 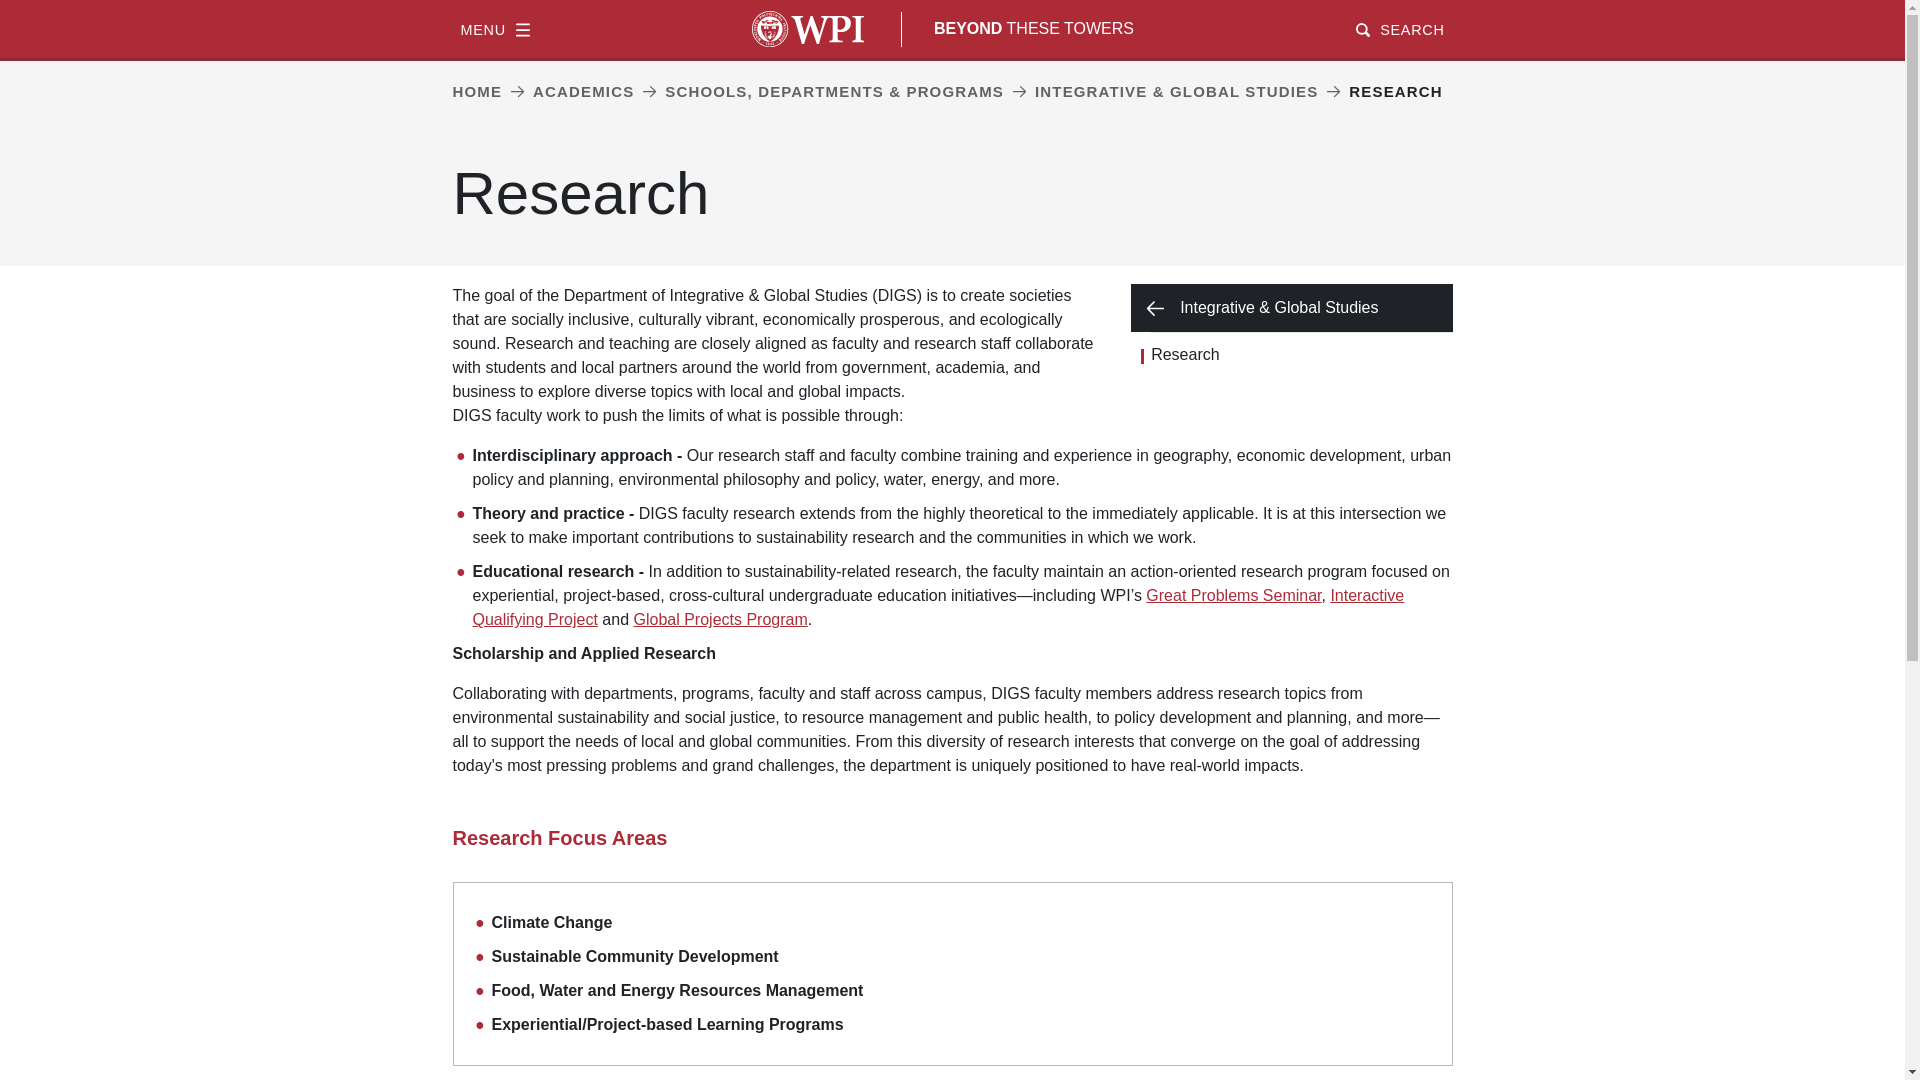 I want to click on MENU, so click(x=494, y=28).